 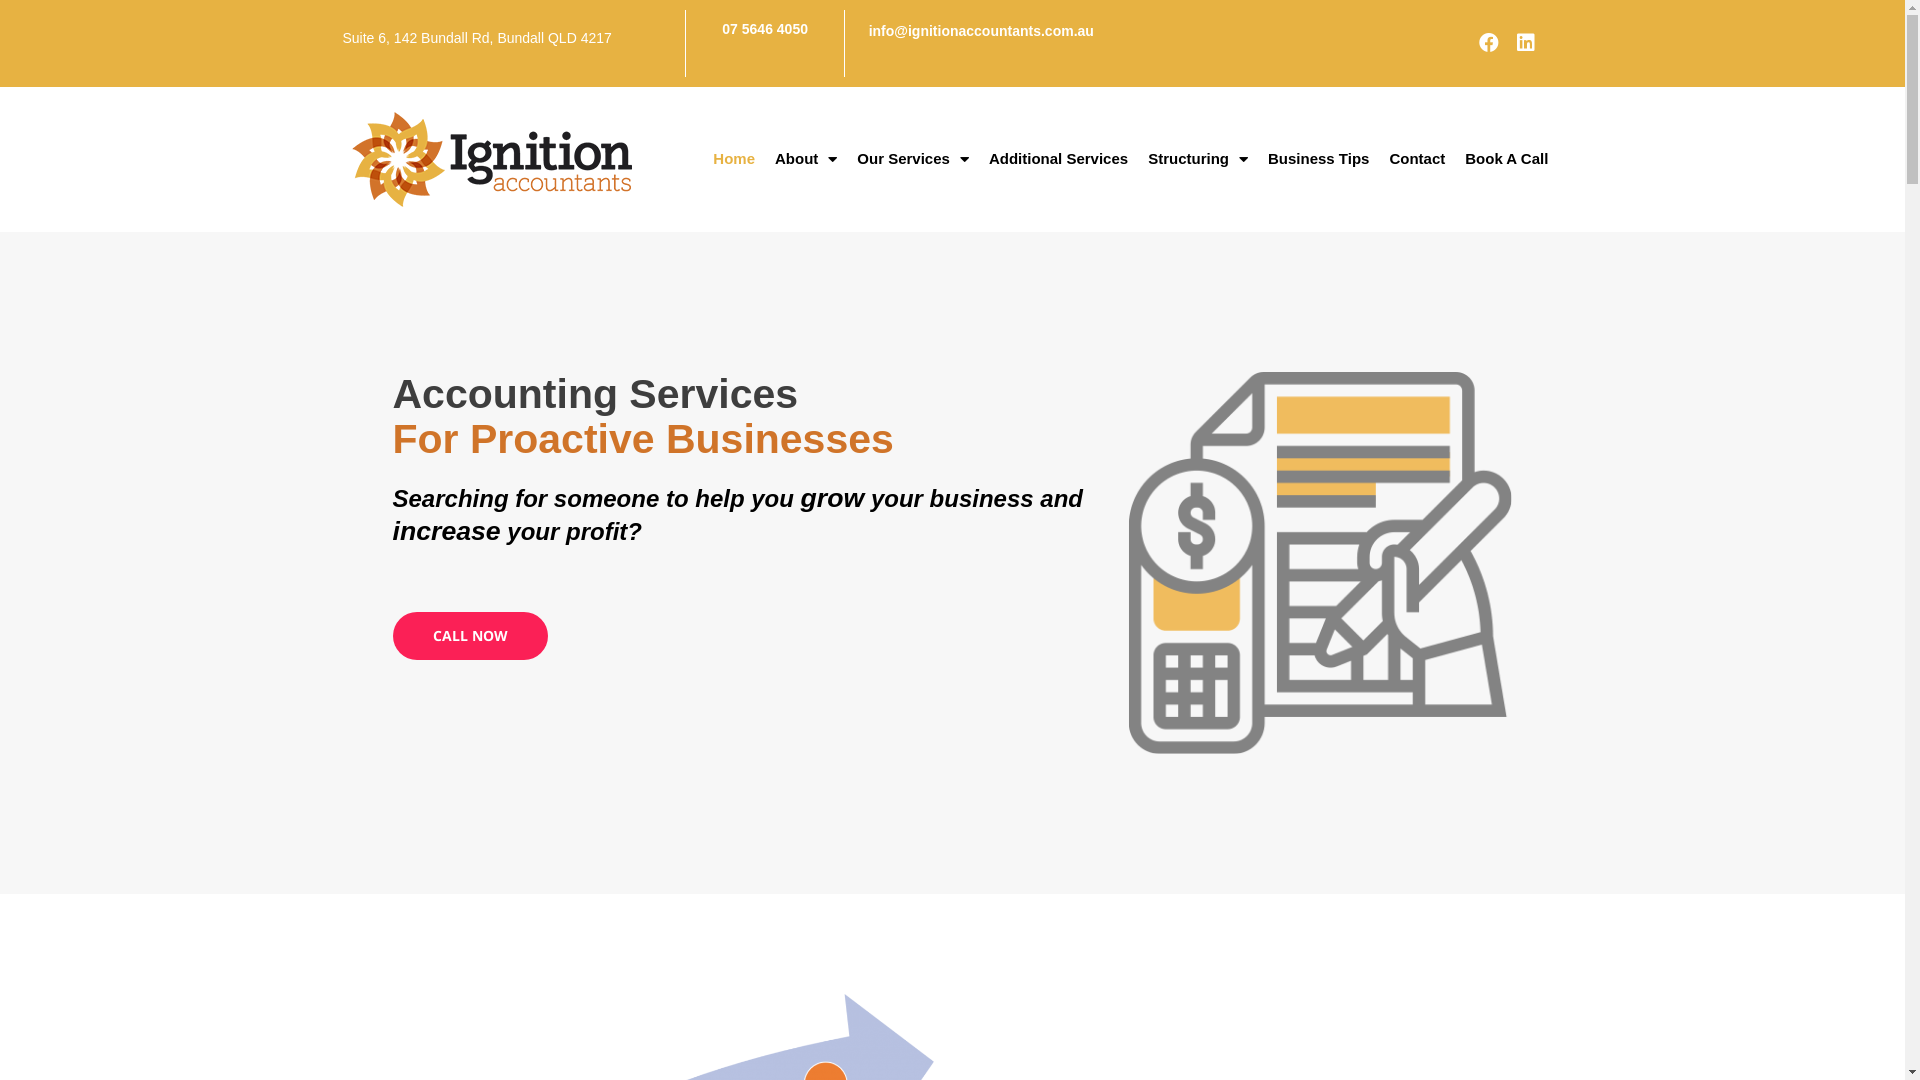 I want to click on CALL NOW, so click(x=470, y=636).